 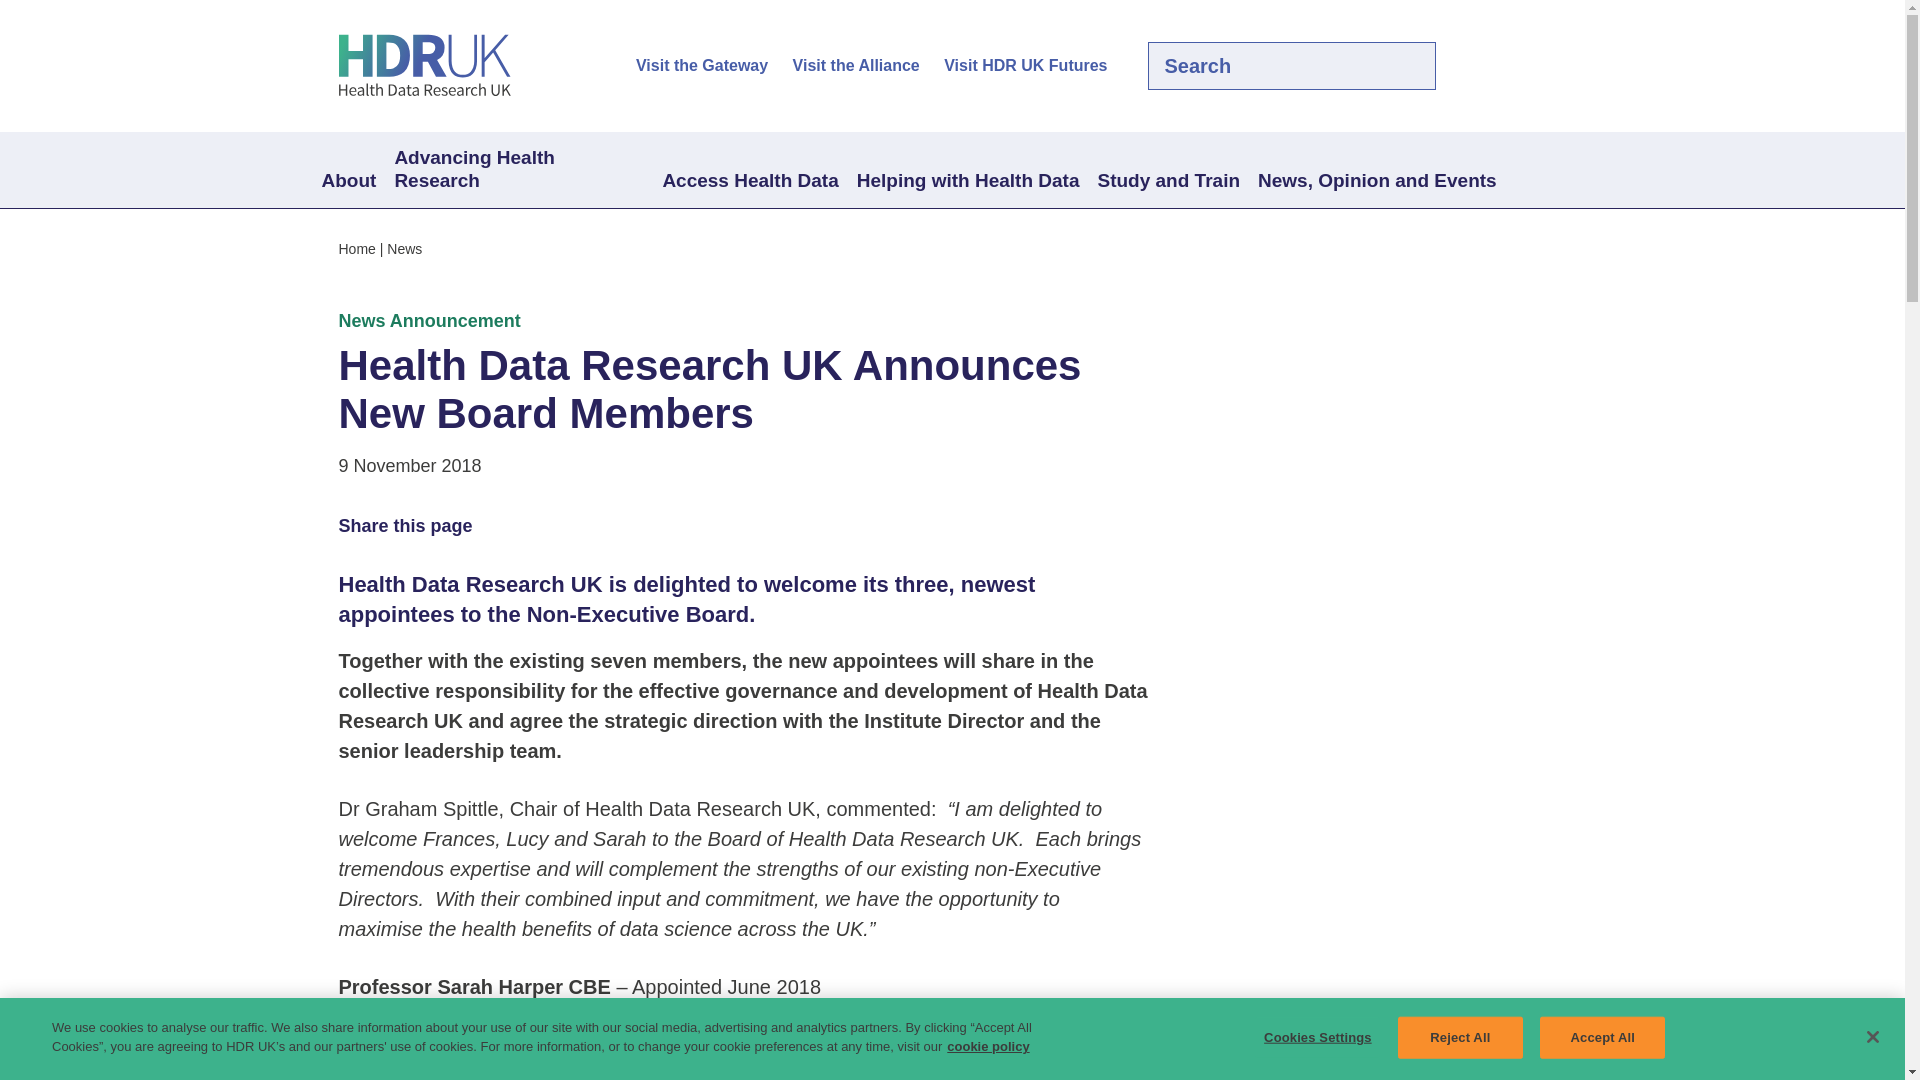 I want to click on About, so click(x=348, y=182).